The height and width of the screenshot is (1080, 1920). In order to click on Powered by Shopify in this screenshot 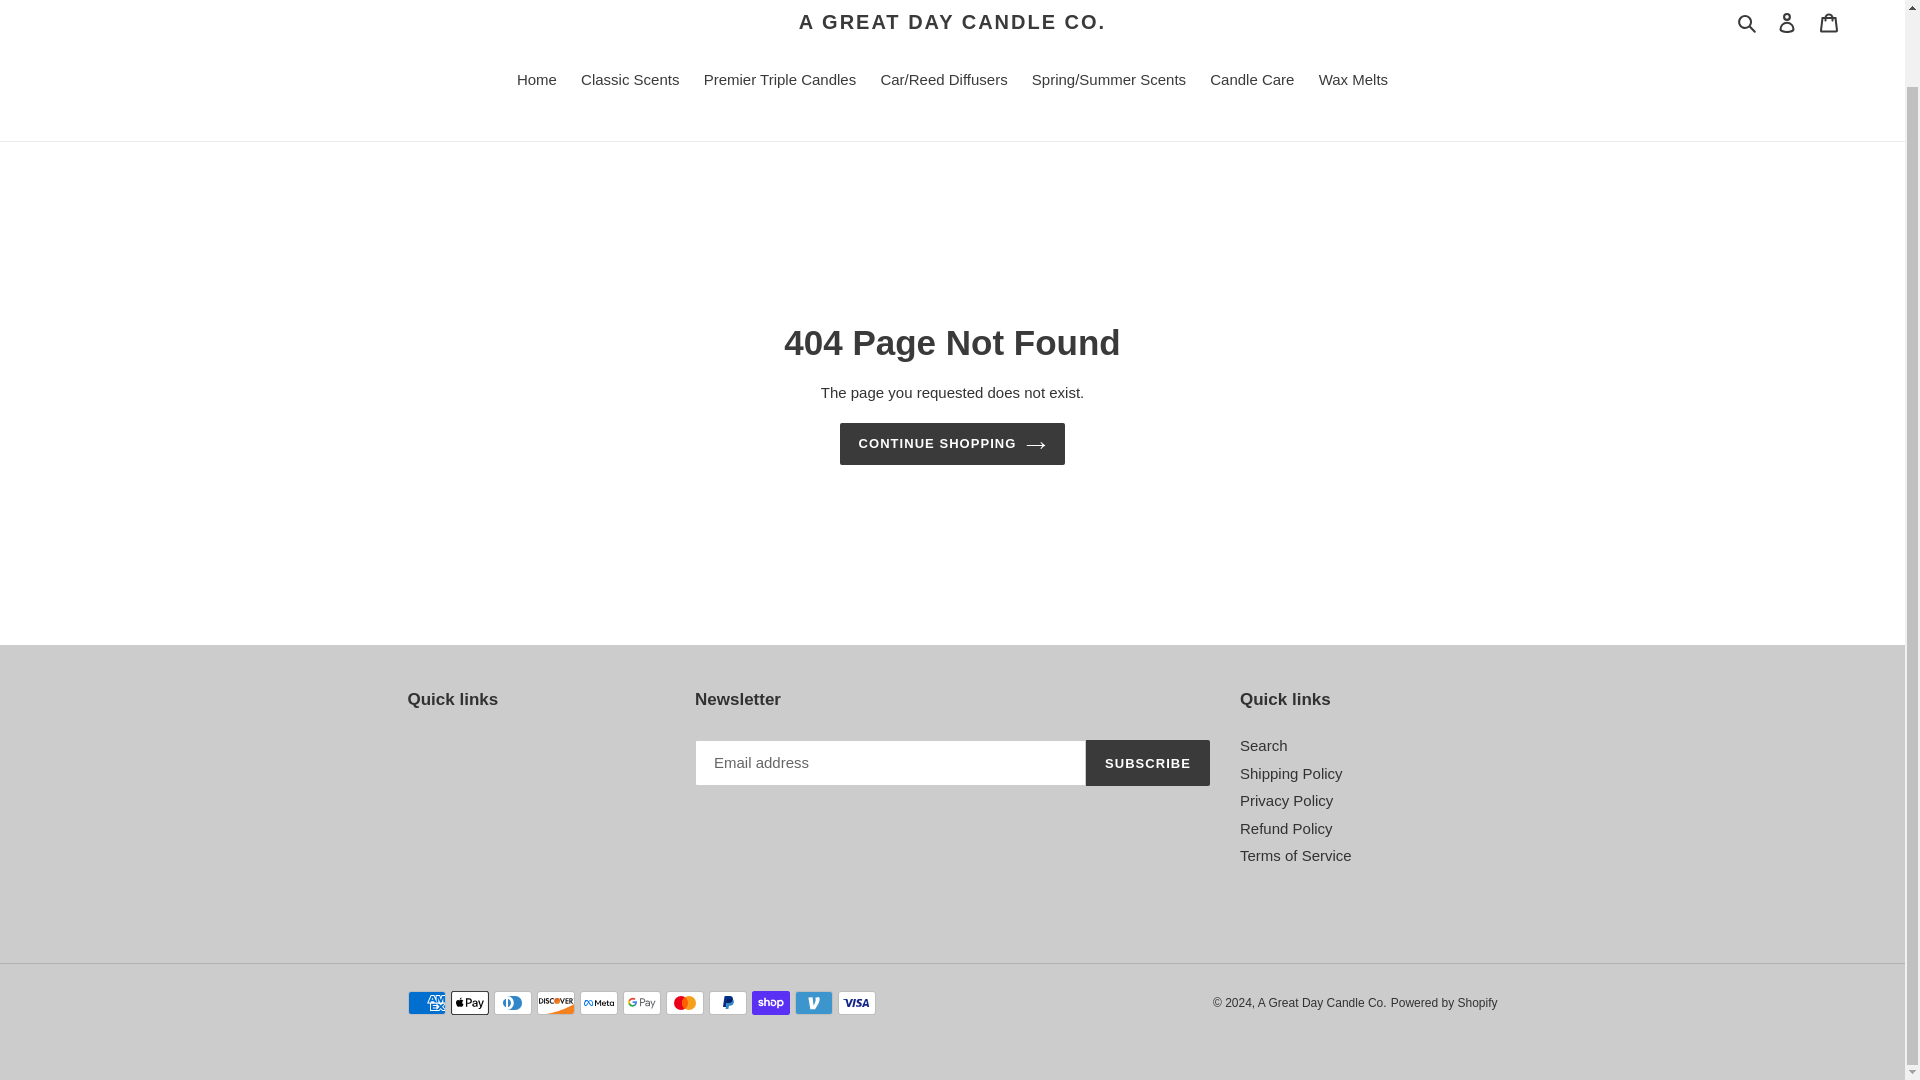, I will do `click(1444, 1002)`.